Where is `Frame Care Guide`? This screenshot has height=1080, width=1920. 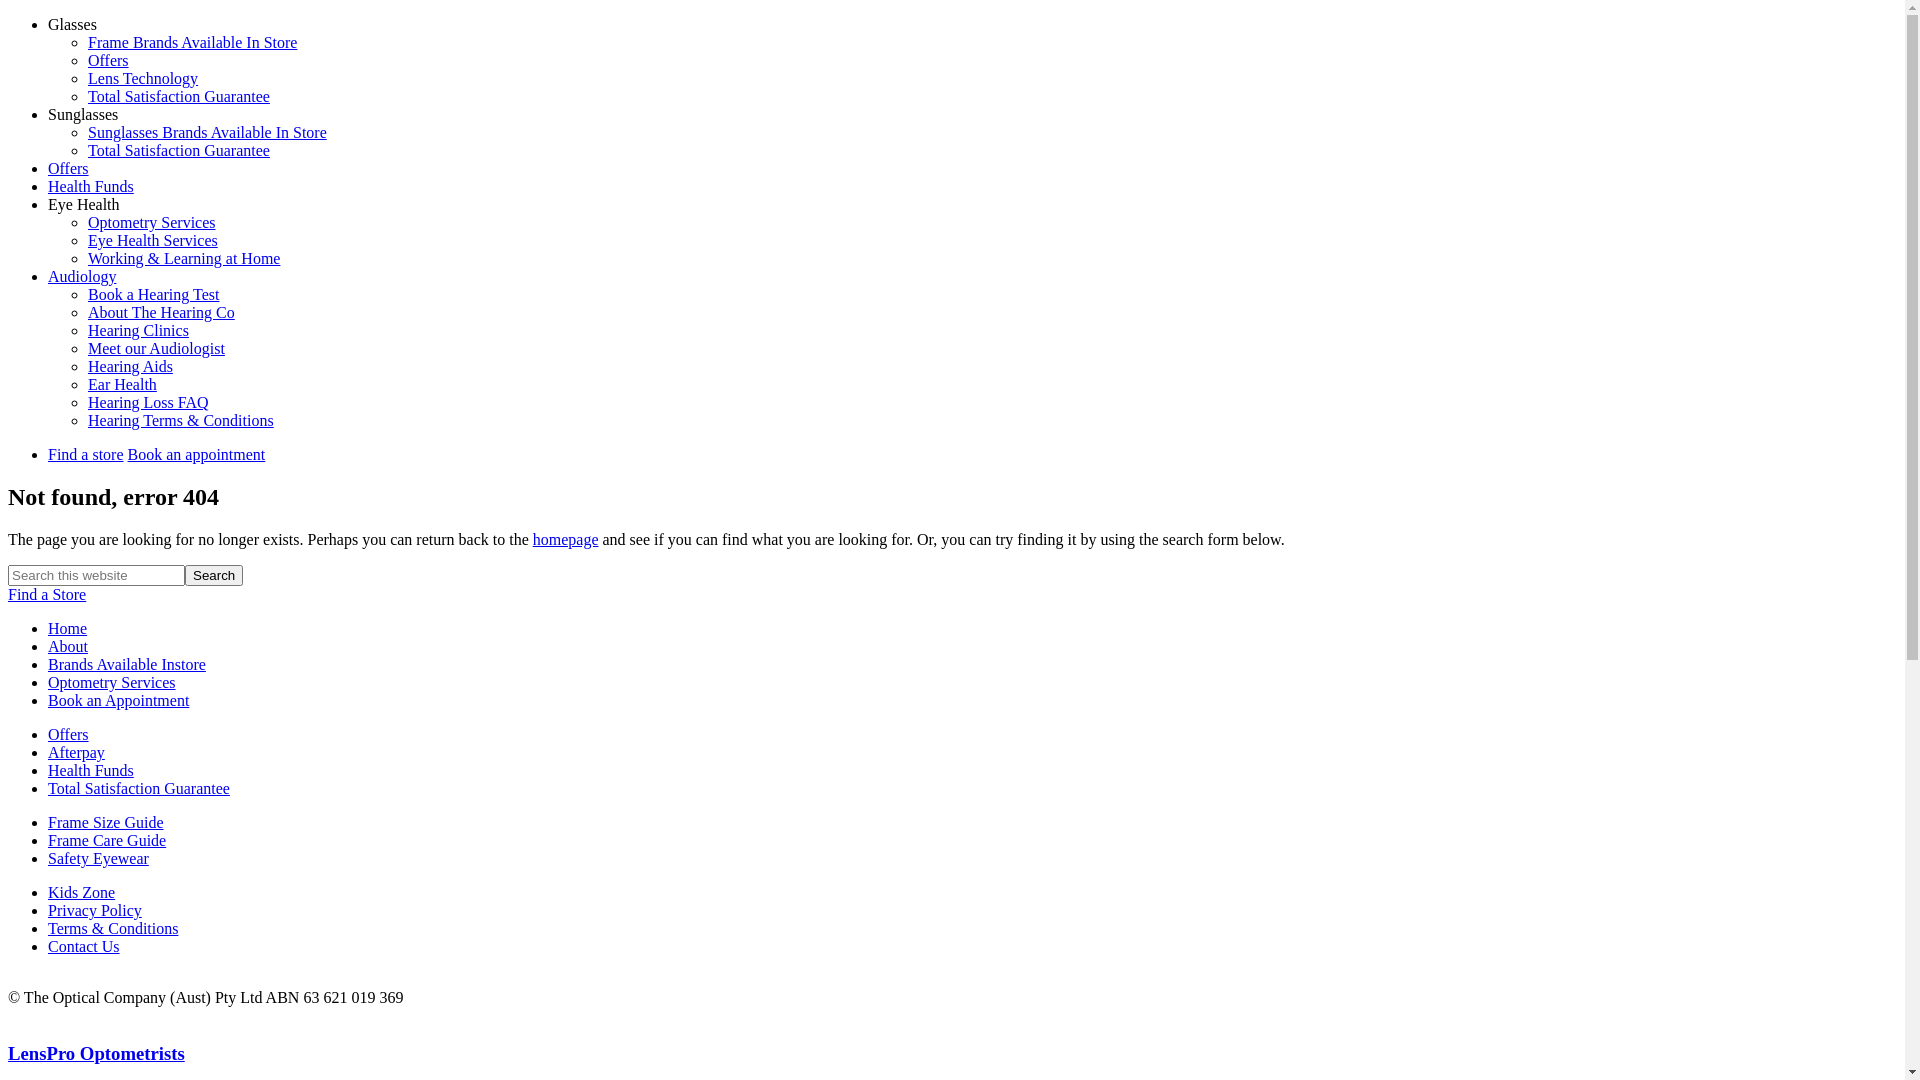 Frame Care Guide is located at coordinates (107, 840).